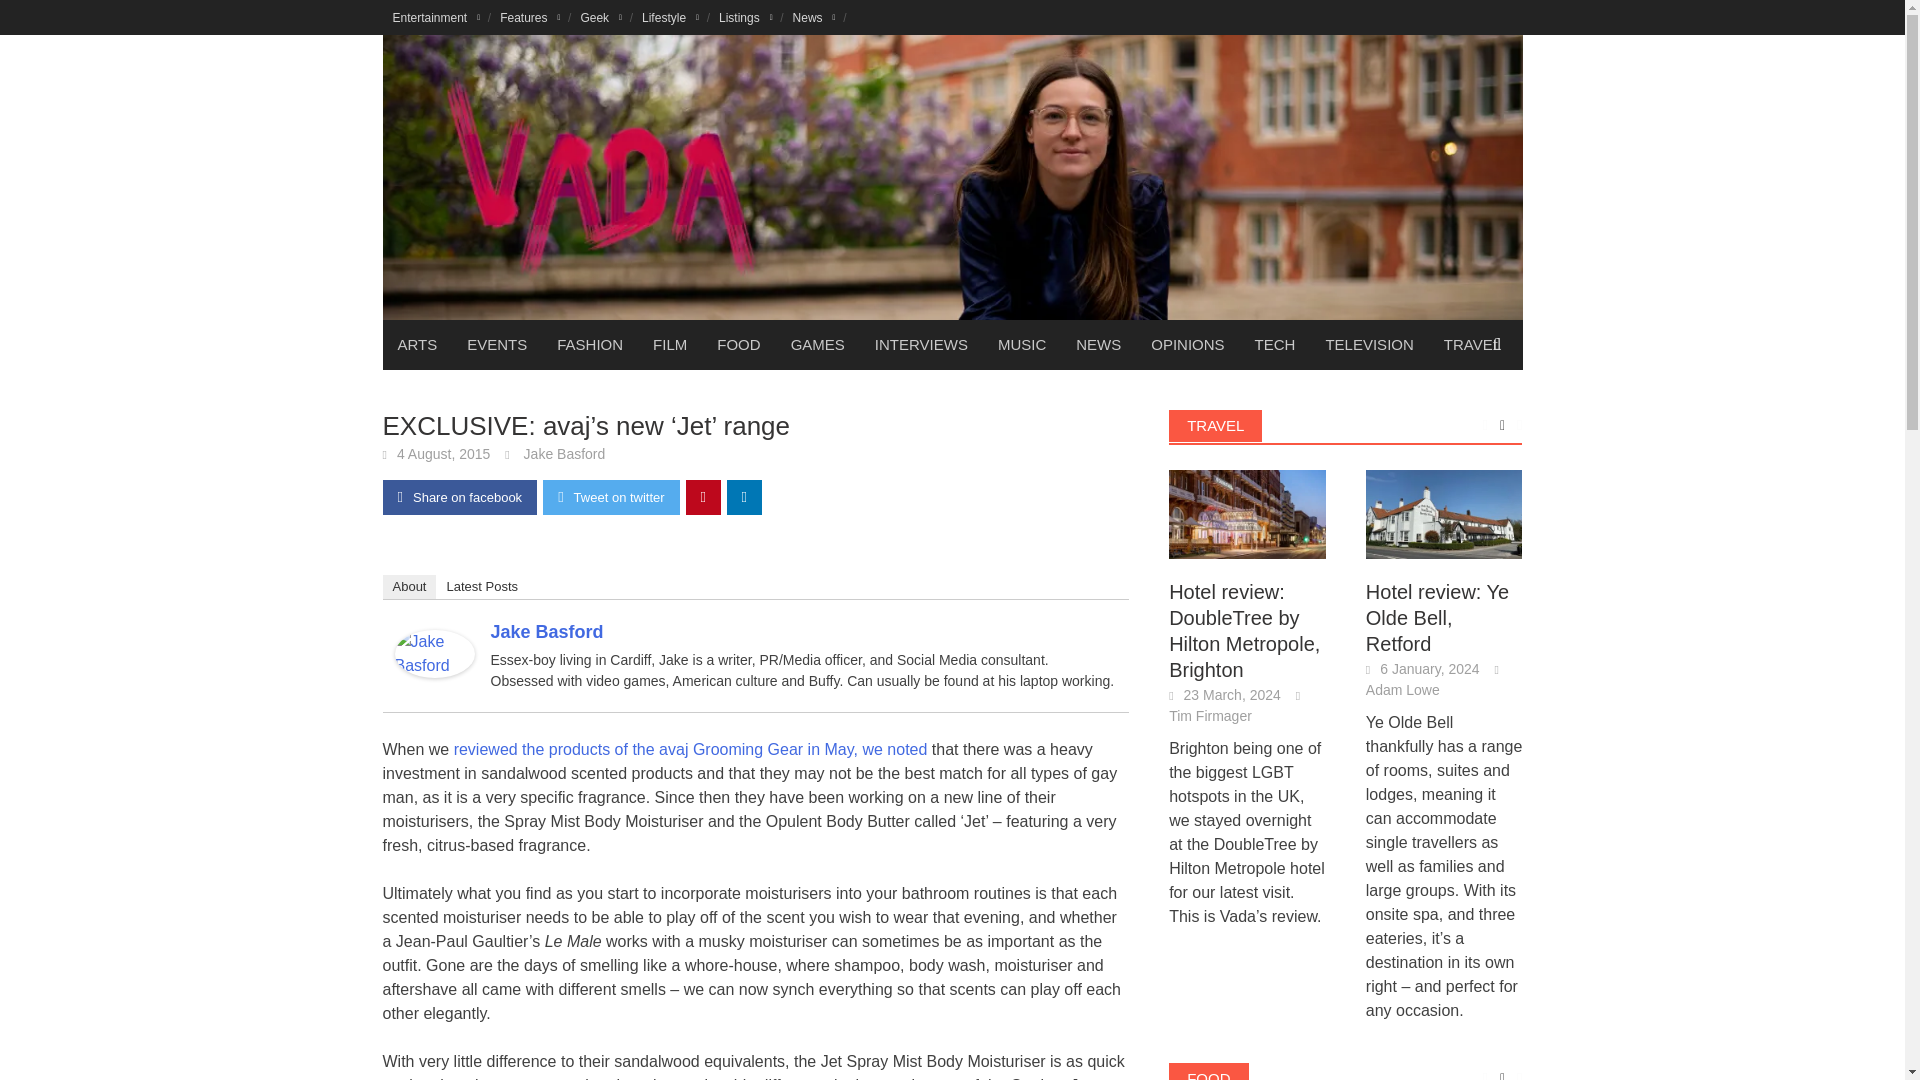 The image size is (1920, 1080). I want to click on Hotel review: DoubleTree by Hilton Metropole, Brighton, so click(1248, 514).